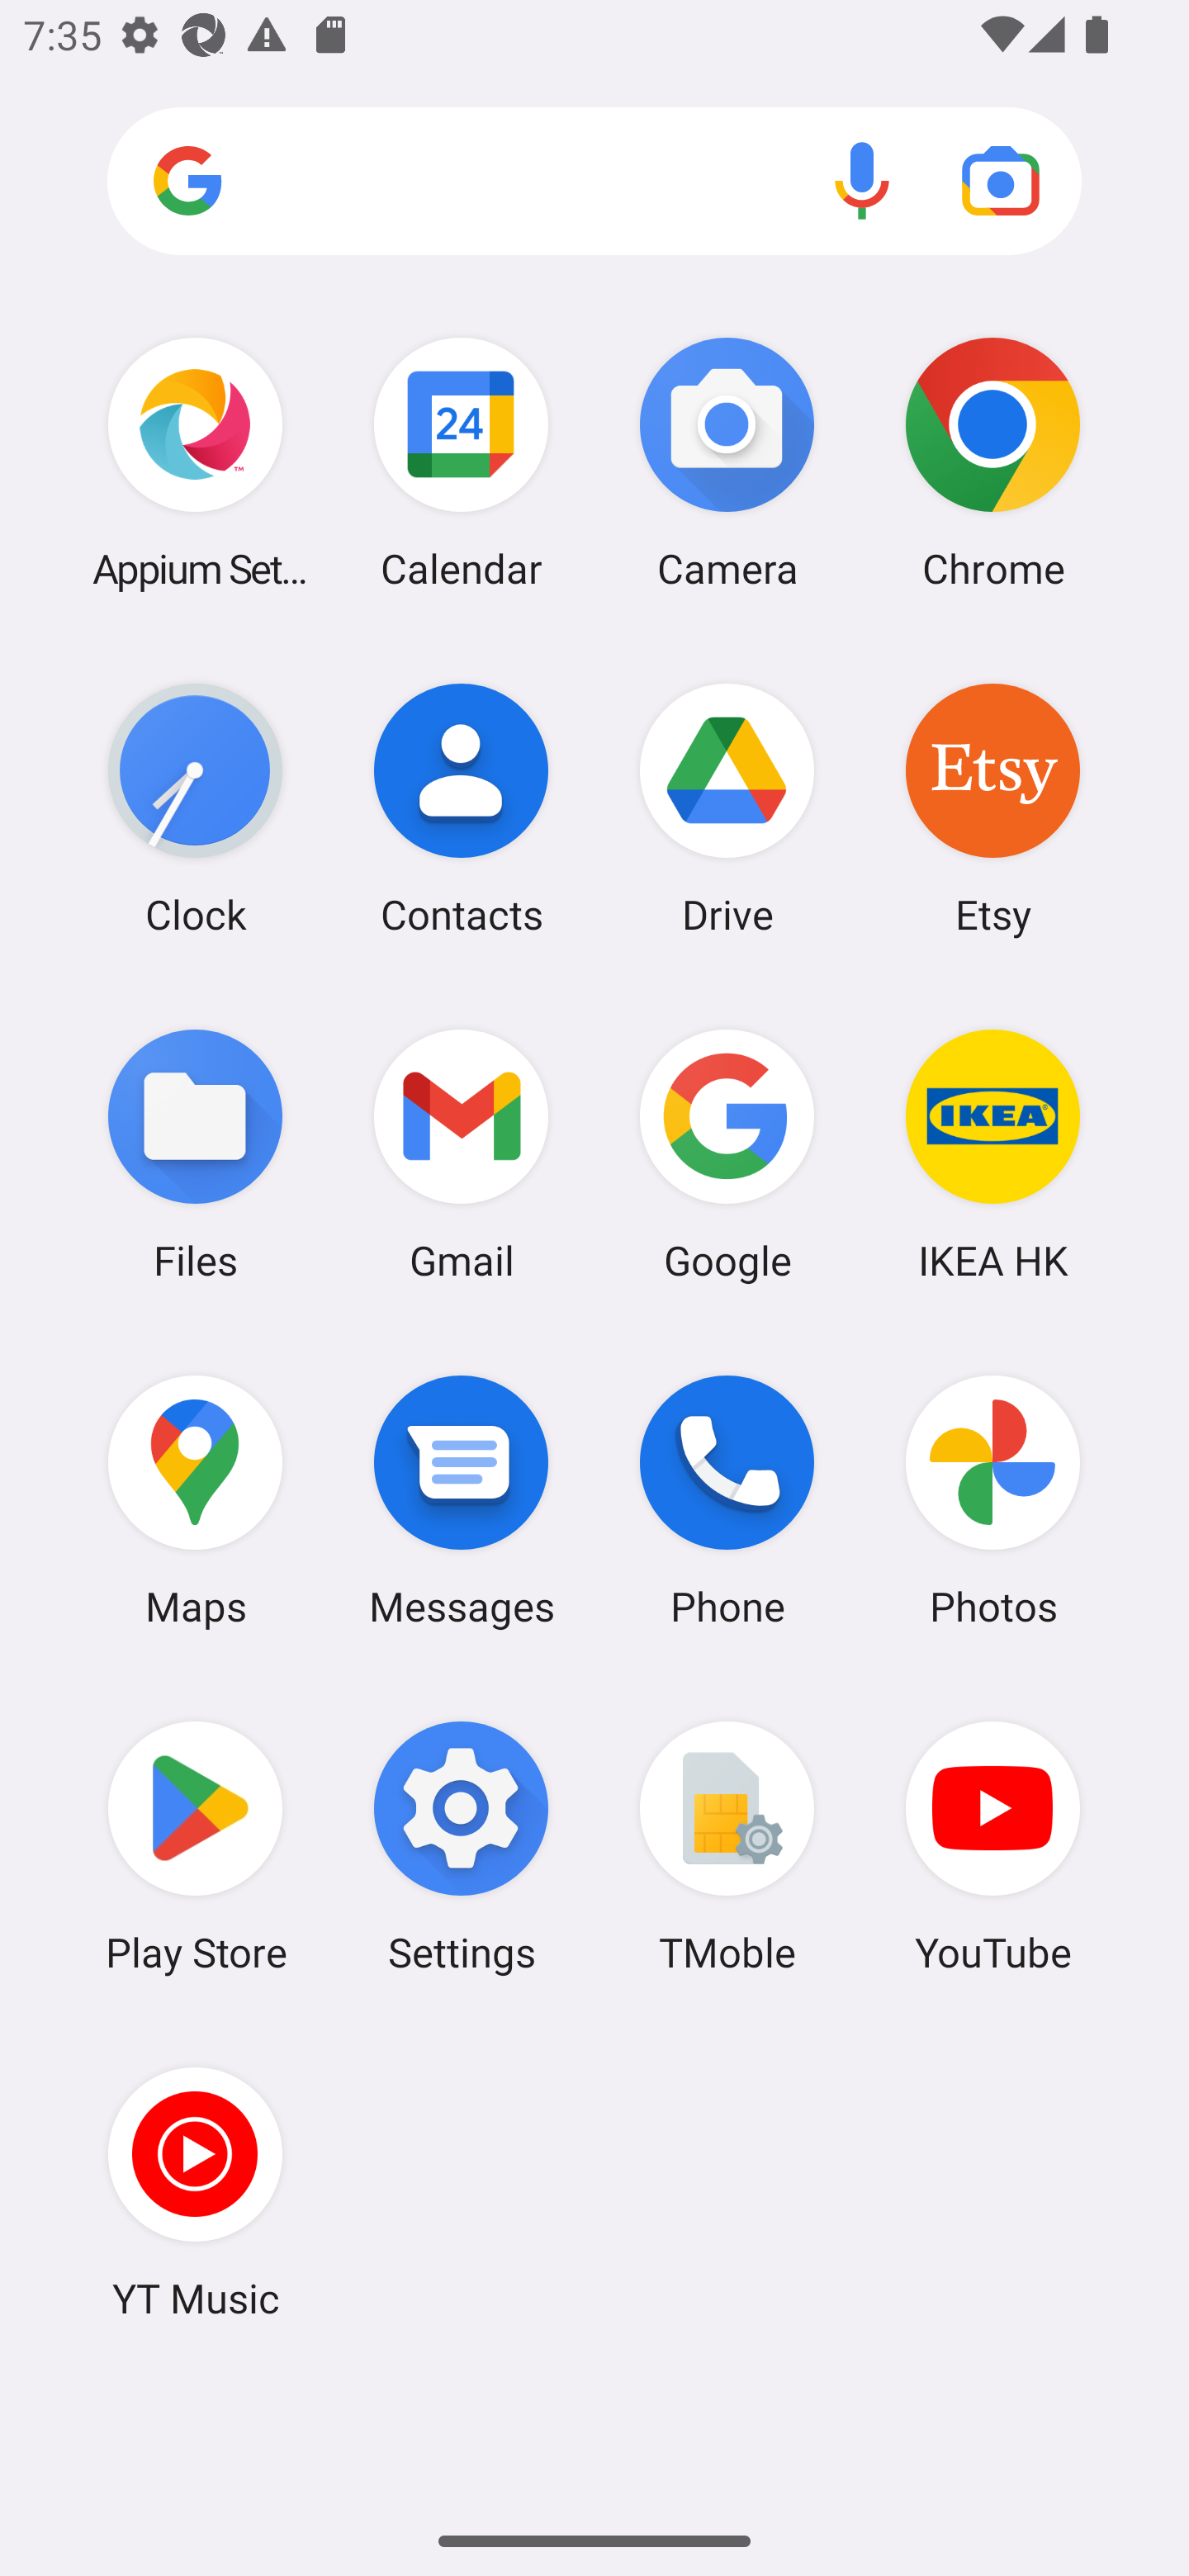 The width and height of the screenshot is (1189, 2576). What do you see at coordinates (992, 1153) in the screenshot?
I see `IKEA HK` at bounding box center [992, 1153].